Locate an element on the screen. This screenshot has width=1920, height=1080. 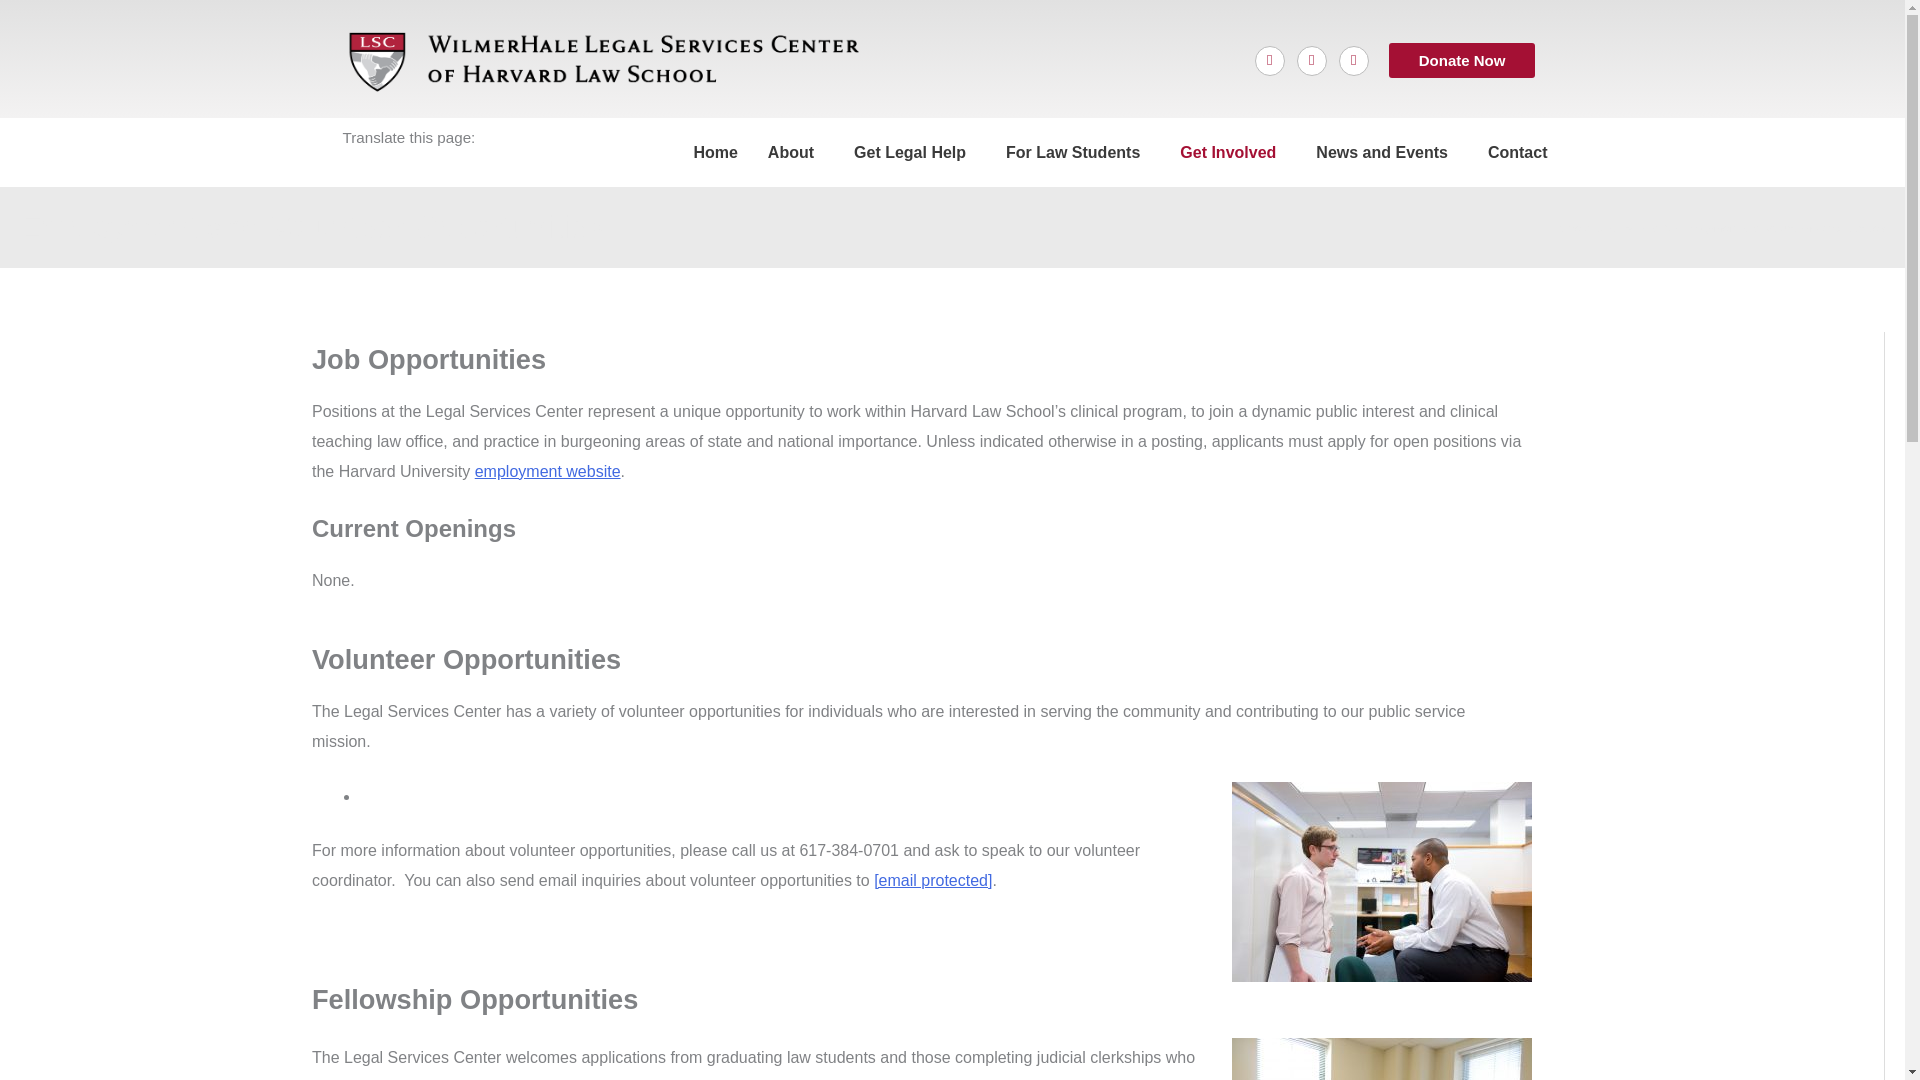
Home is located at coordinates (714, 152).